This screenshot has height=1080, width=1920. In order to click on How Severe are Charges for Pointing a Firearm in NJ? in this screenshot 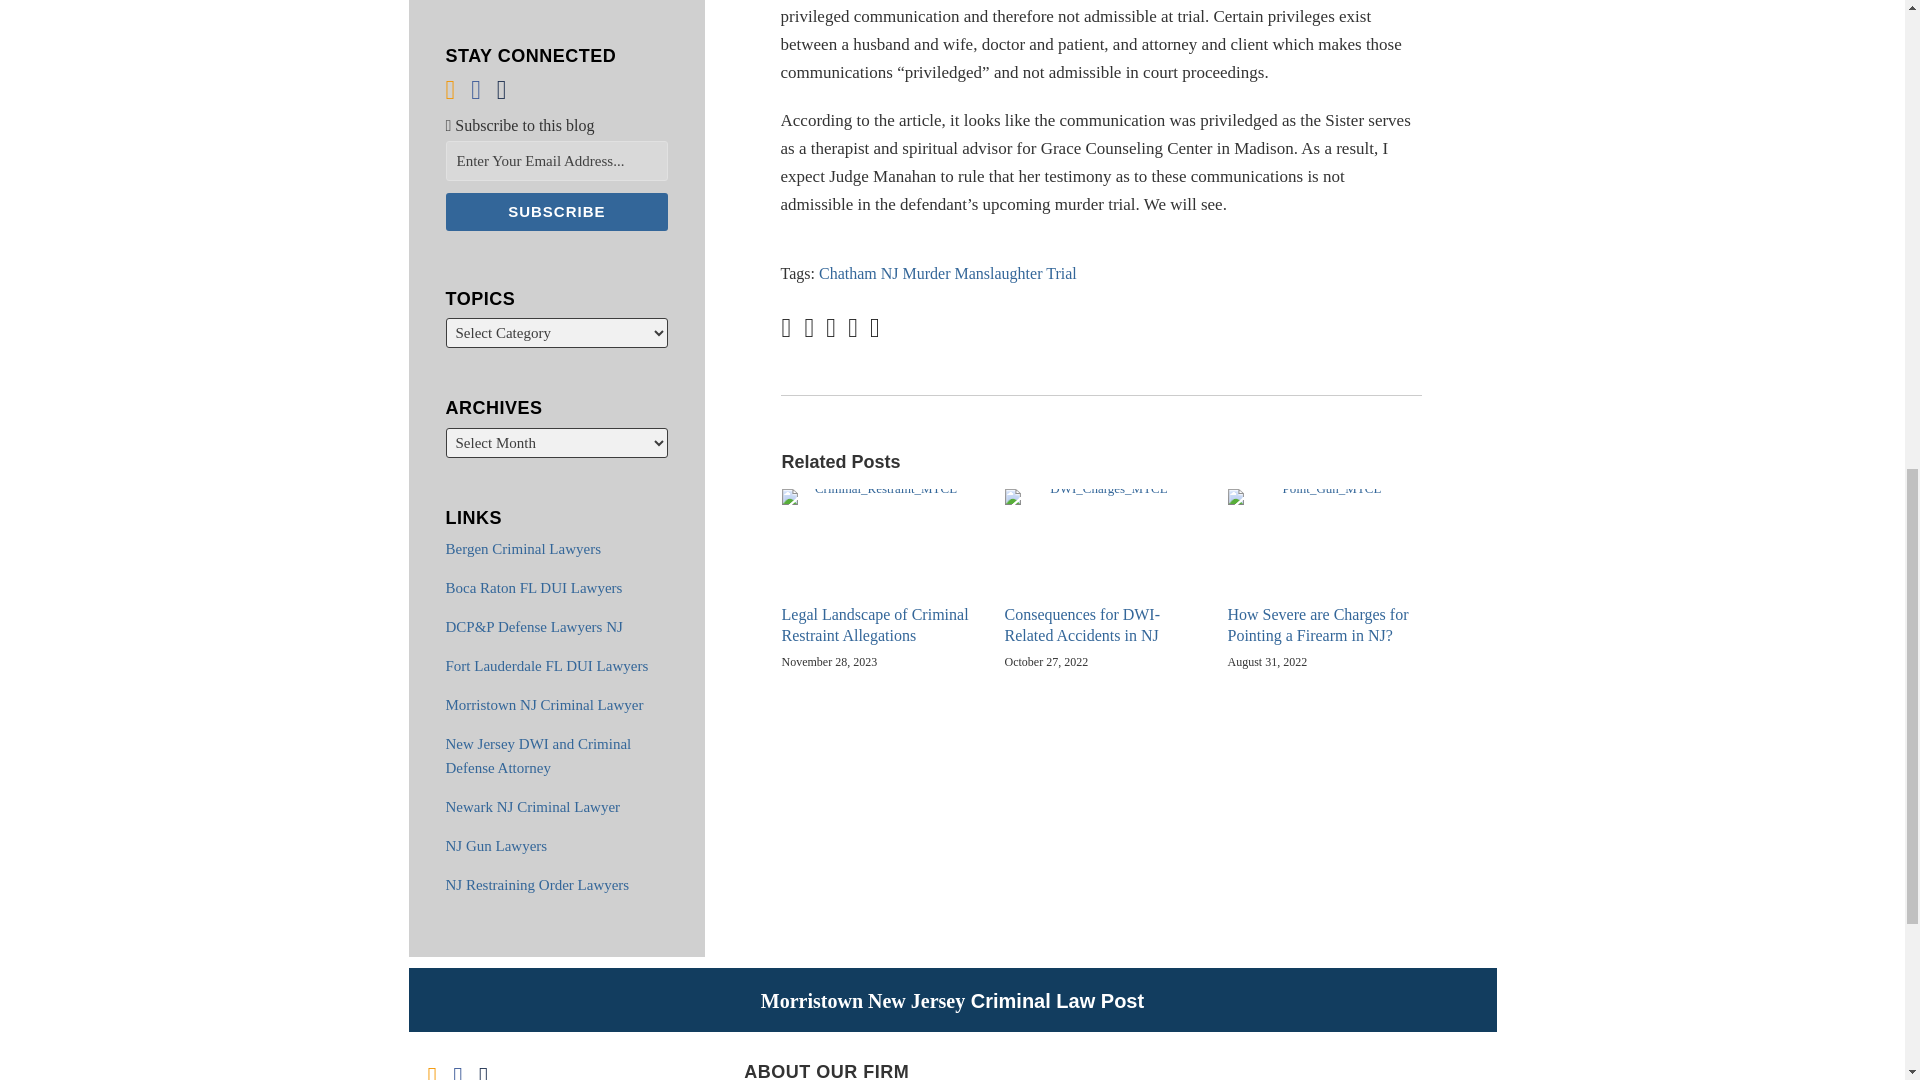, I will do `click(1324, 625)`.